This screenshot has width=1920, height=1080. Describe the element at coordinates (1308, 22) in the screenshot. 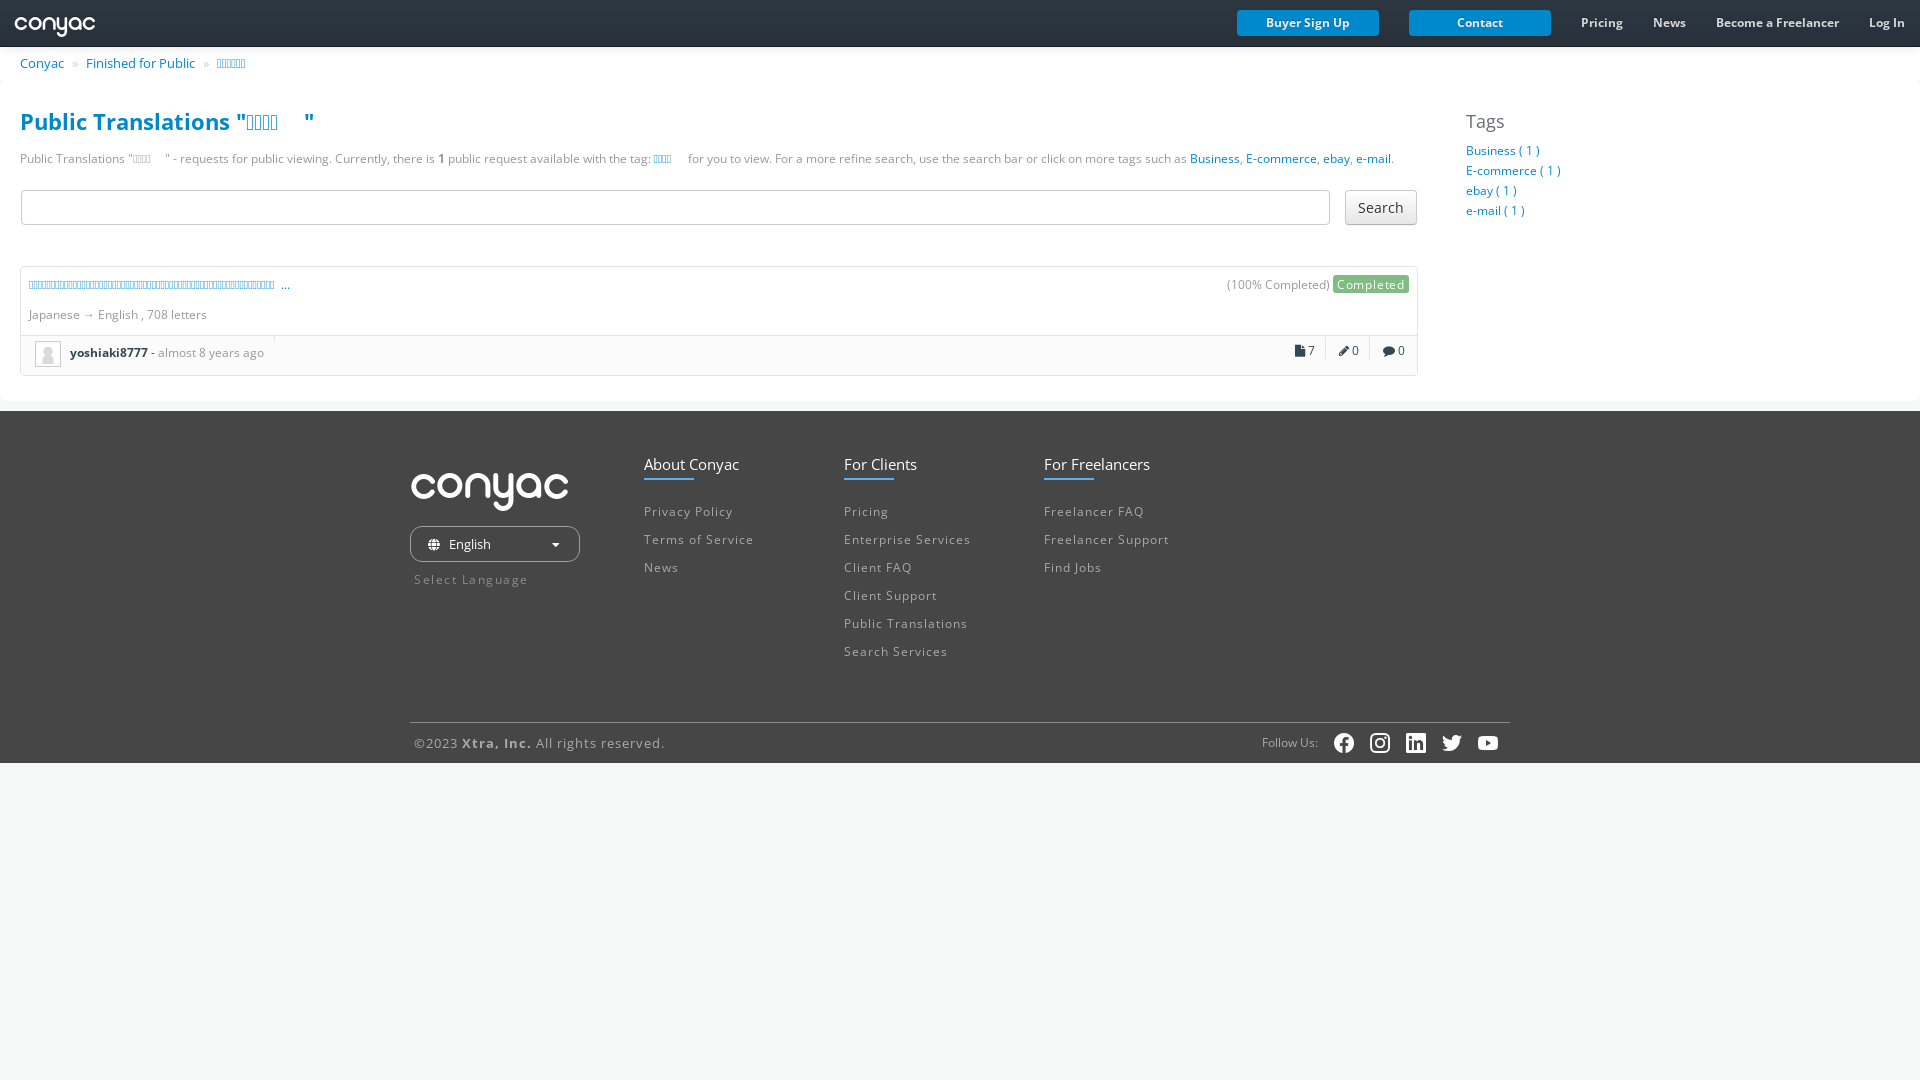

I see `Buyer Sign Up` at that location.